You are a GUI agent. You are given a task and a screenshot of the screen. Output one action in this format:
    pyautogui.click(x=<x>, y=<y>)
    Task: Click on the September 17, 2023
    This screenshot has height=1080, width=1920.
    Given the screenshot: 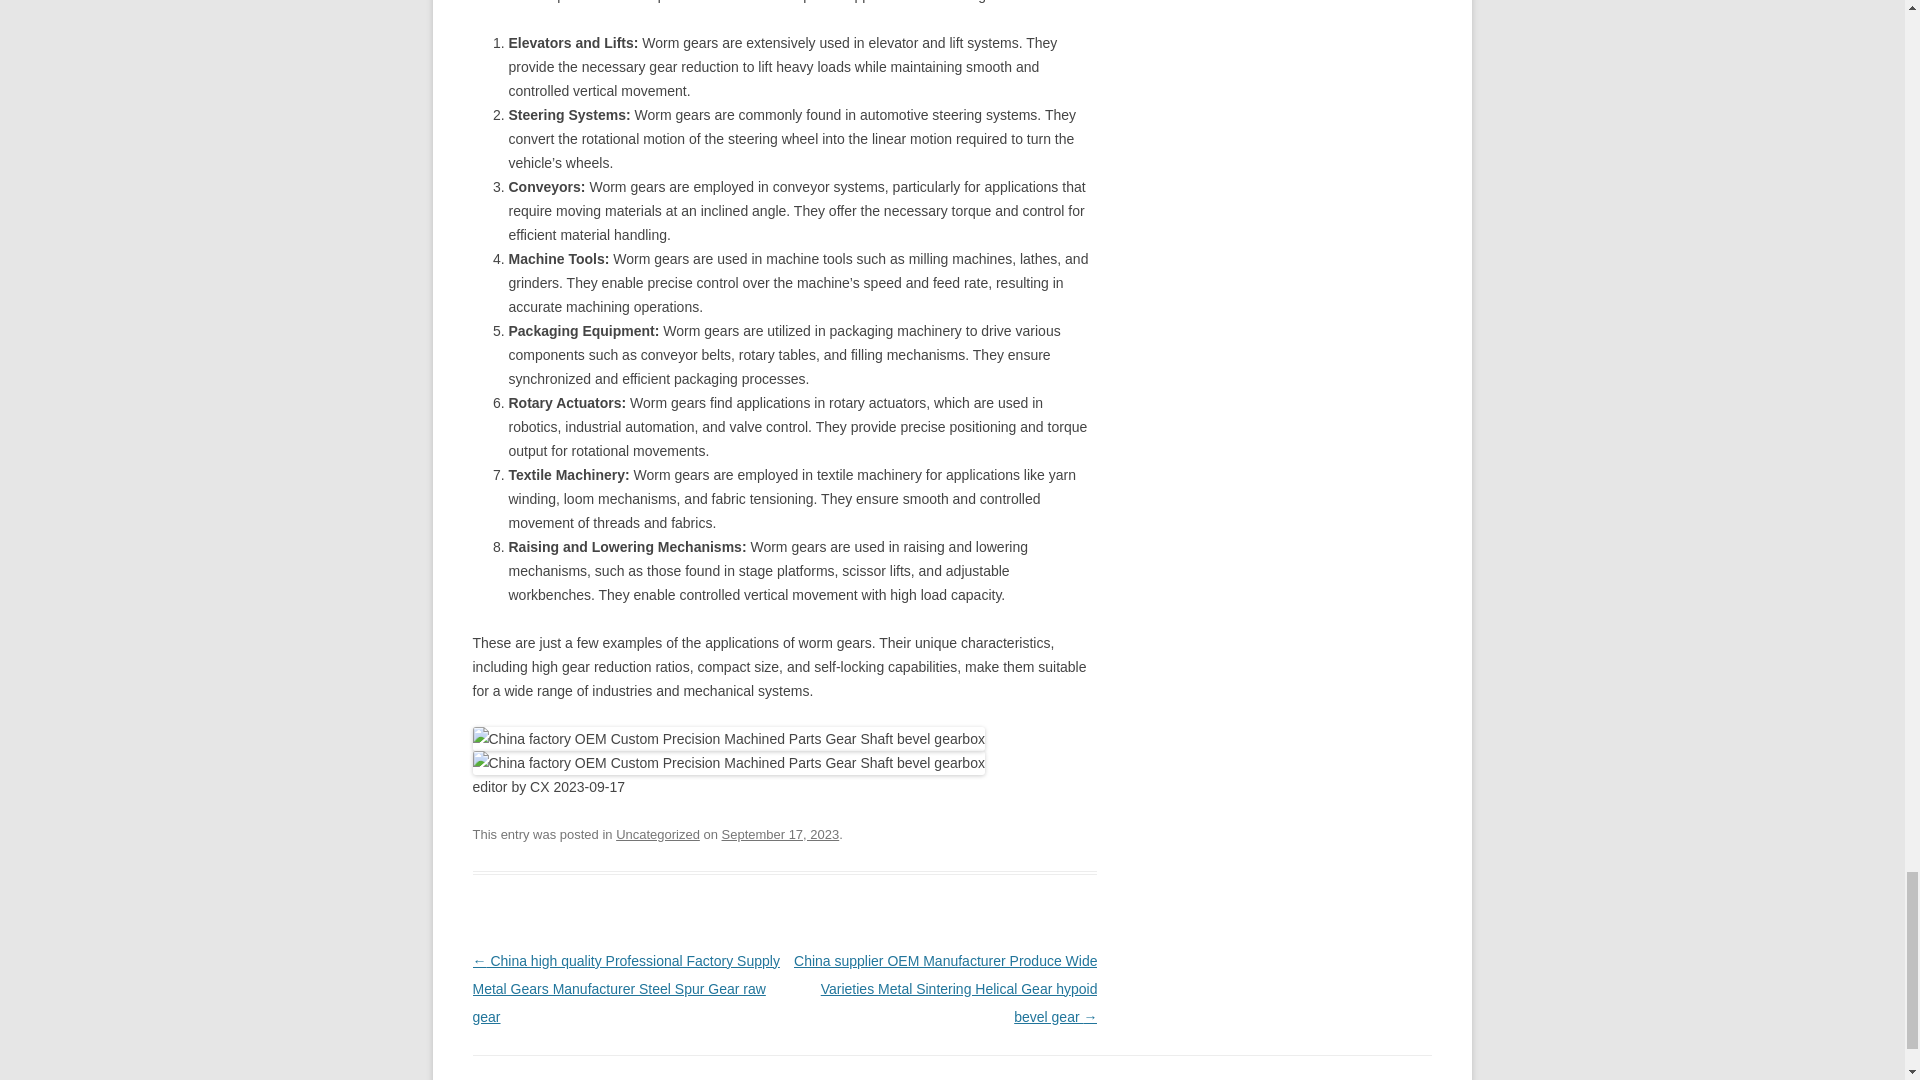 What is the action you would take?
    pyautogui.click(x=780, y=834)
    